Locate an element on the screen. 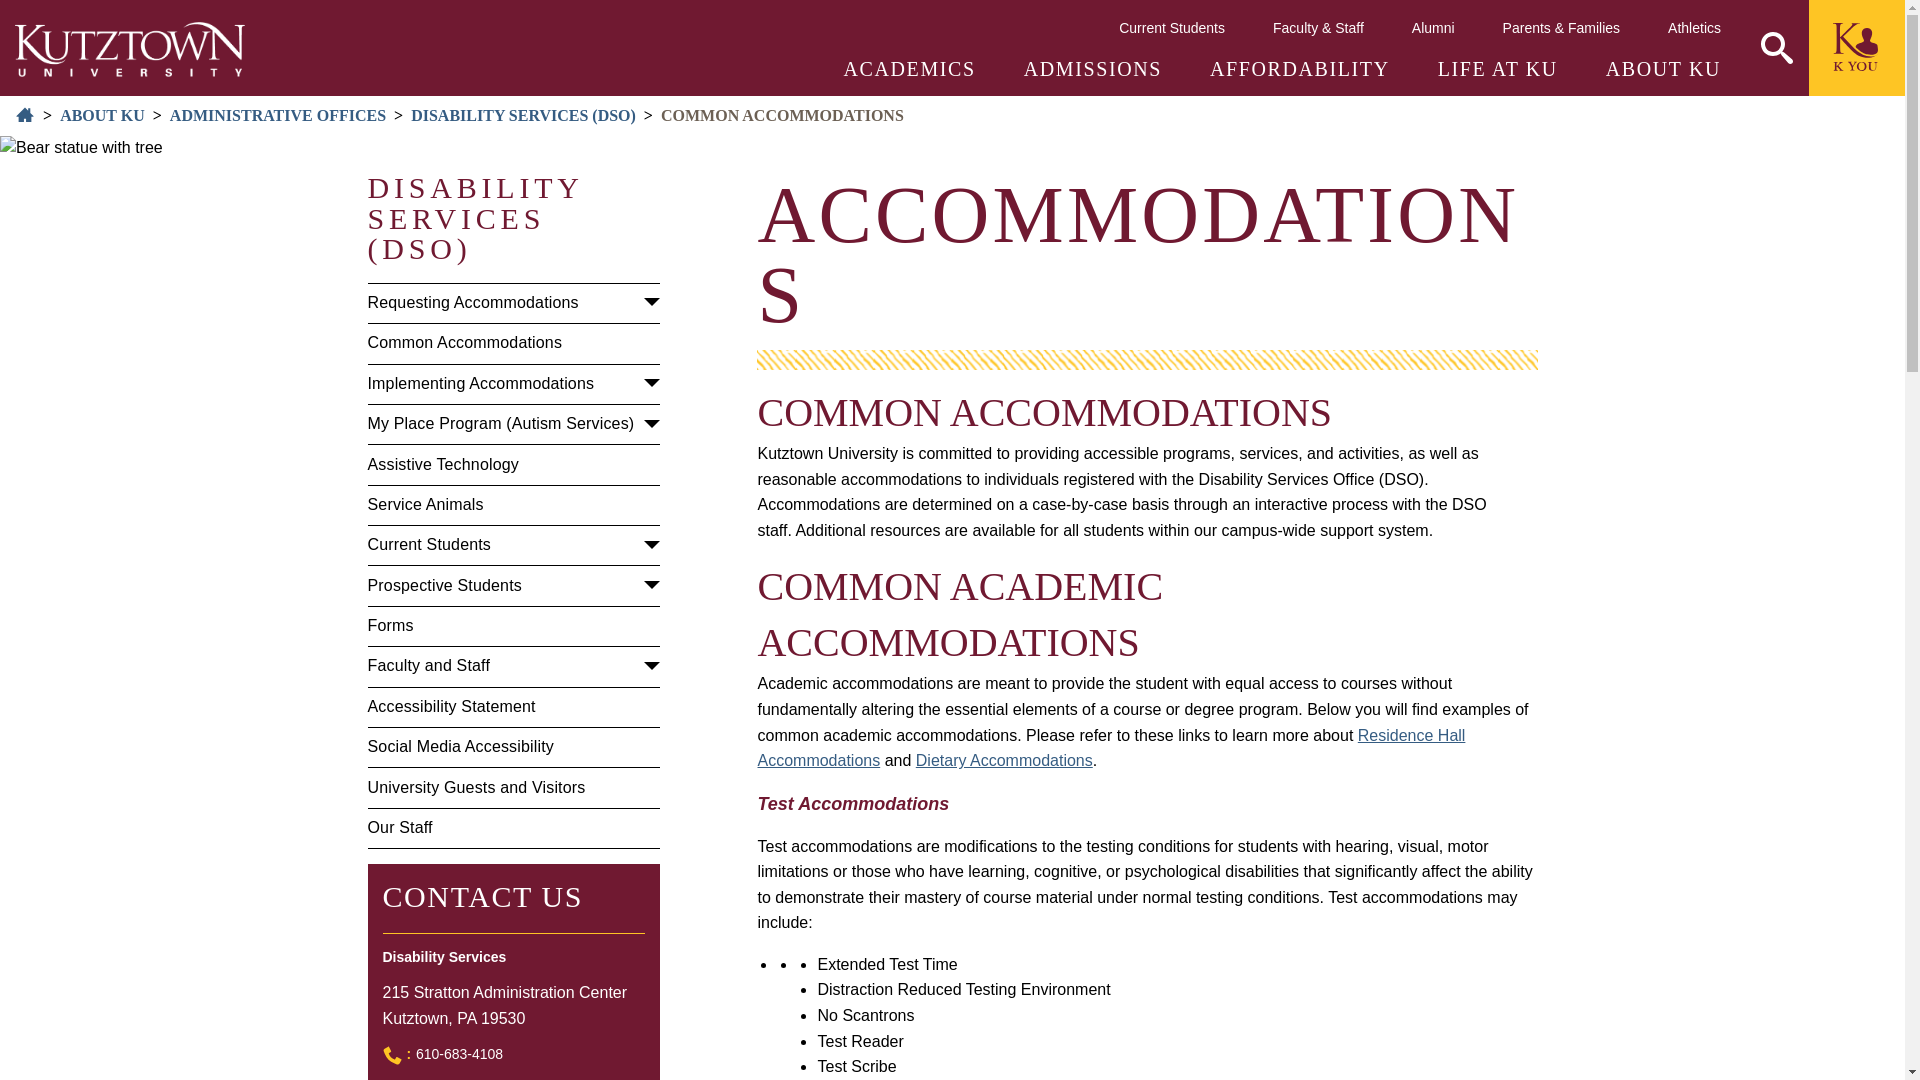  Alumni is located at coordinates (1433, 27).